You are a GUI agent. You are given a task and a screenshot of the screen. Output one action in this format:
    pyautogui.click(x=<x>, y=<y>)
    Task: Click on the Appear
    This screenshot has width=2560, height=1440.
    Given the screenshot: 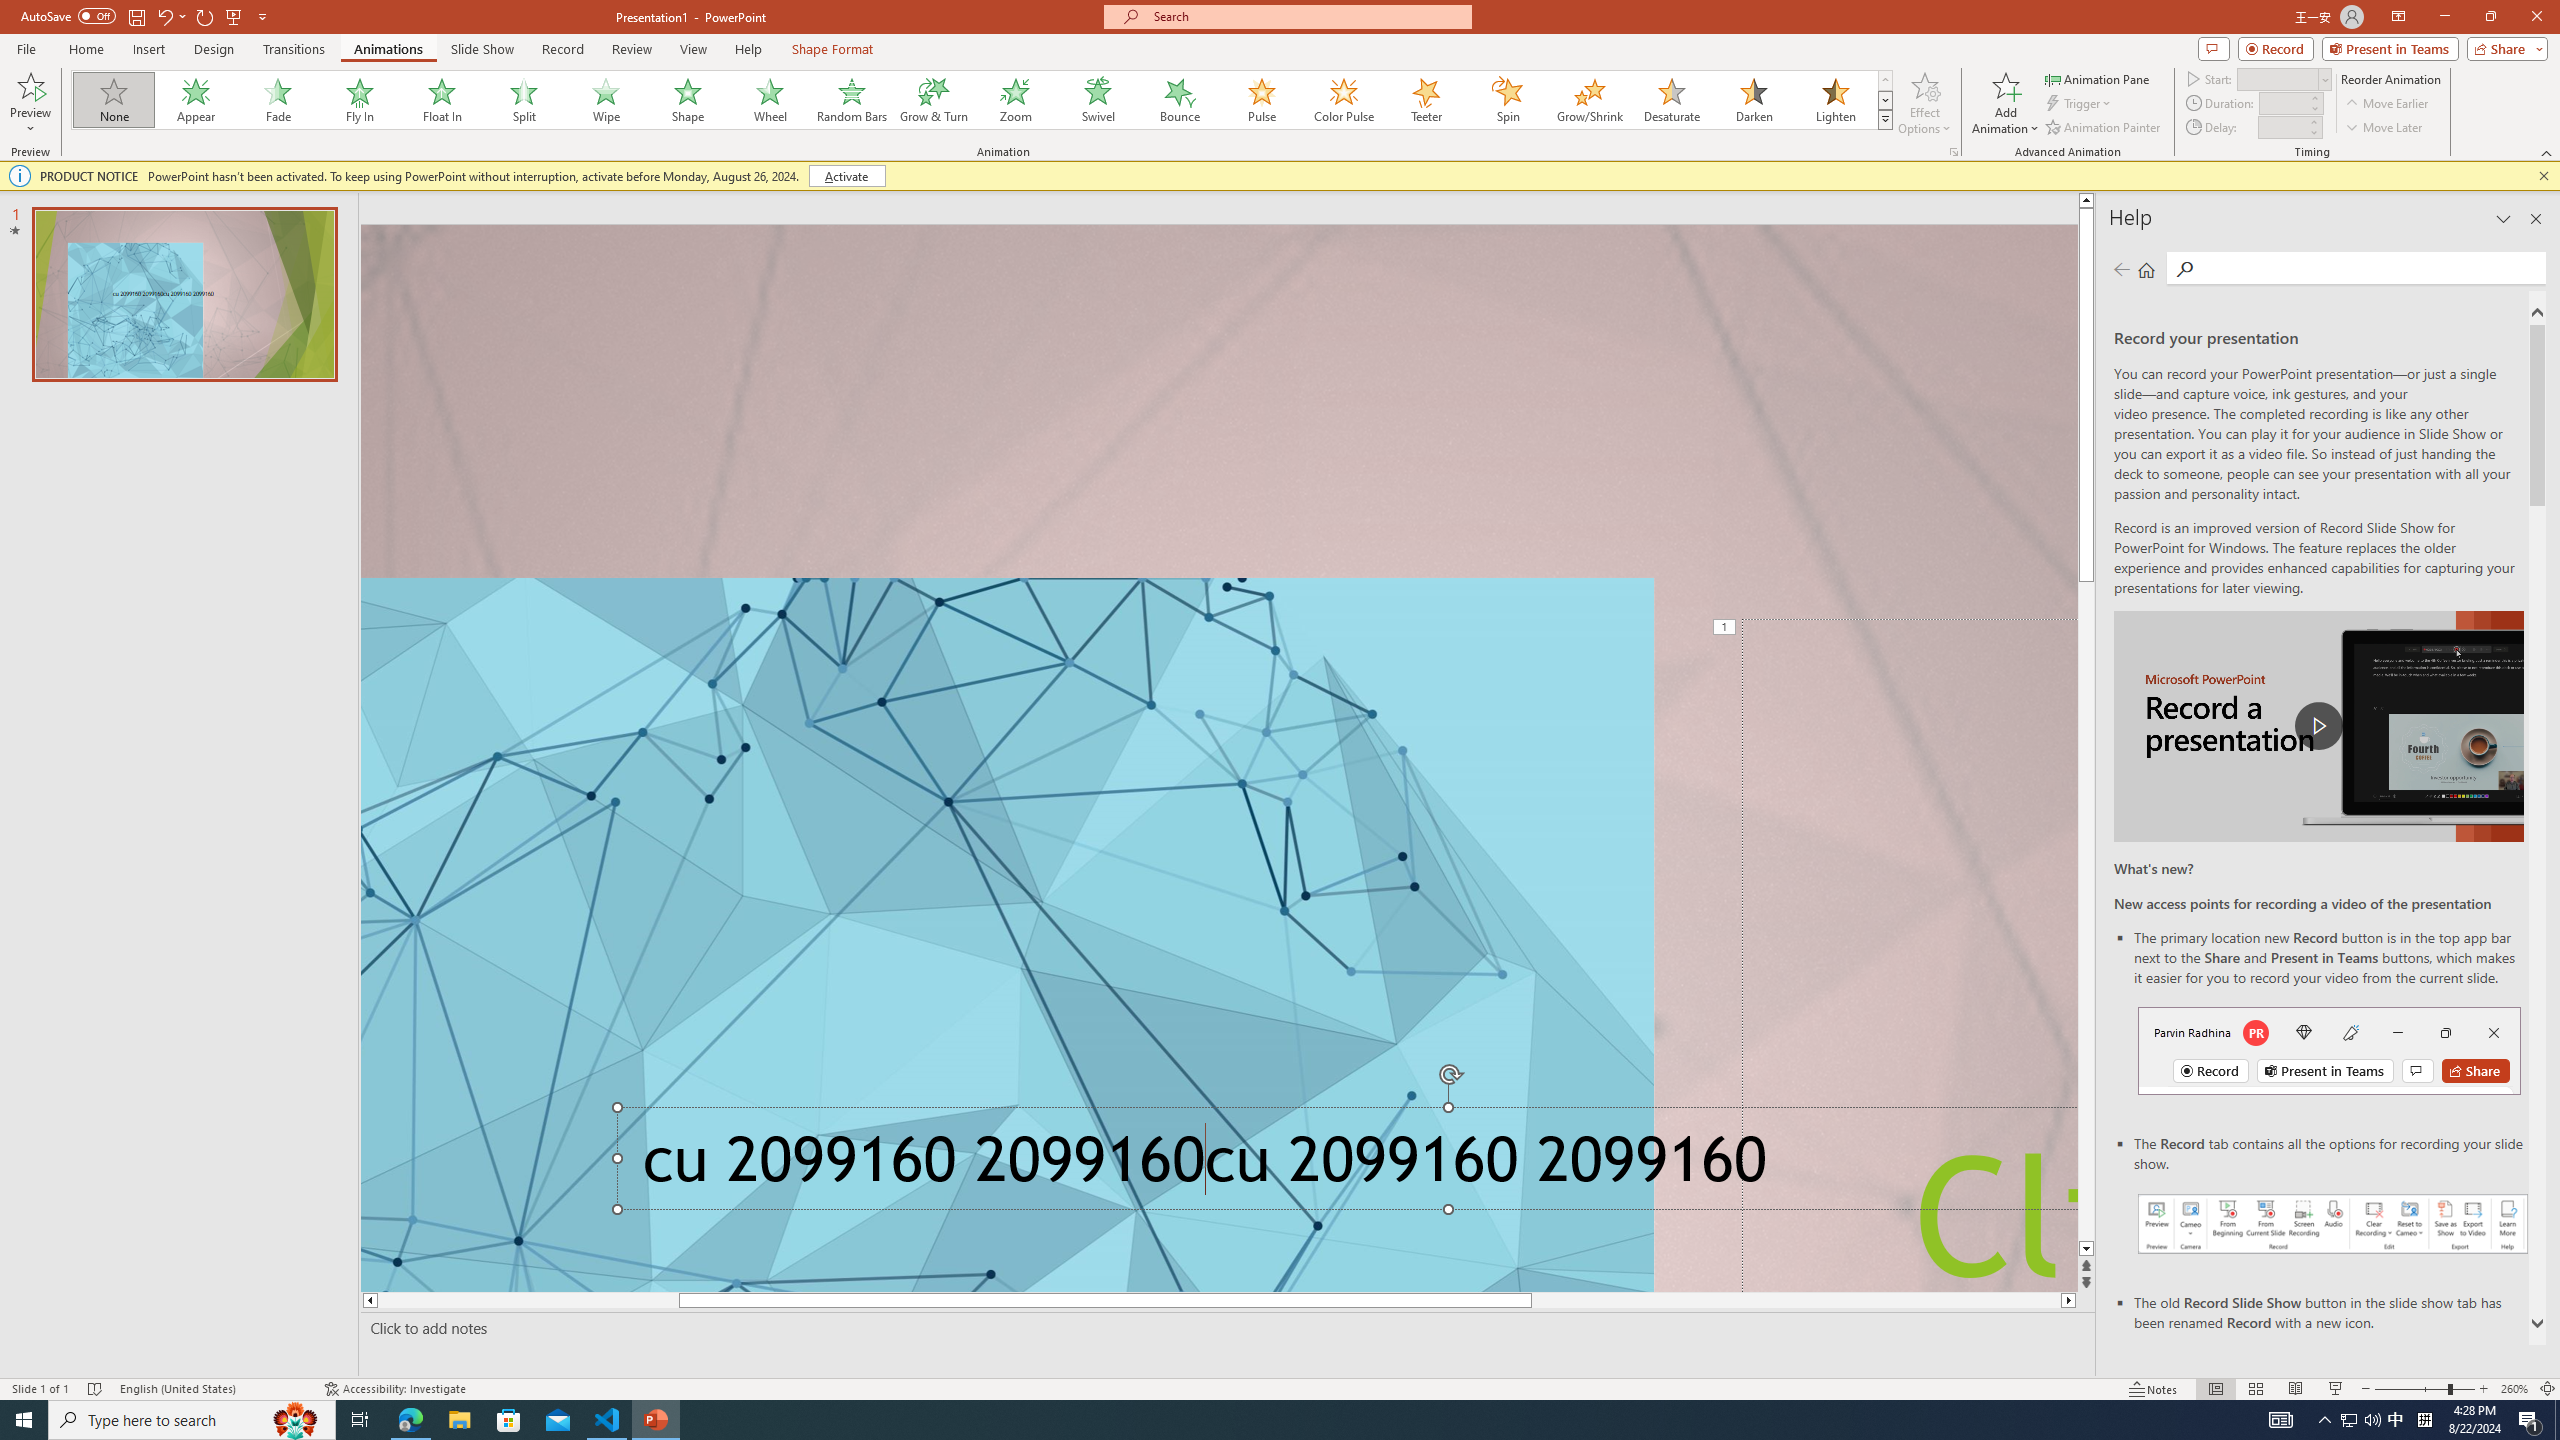 What is the action you would take?
    pyautogui.click(x=197, y=100)
    